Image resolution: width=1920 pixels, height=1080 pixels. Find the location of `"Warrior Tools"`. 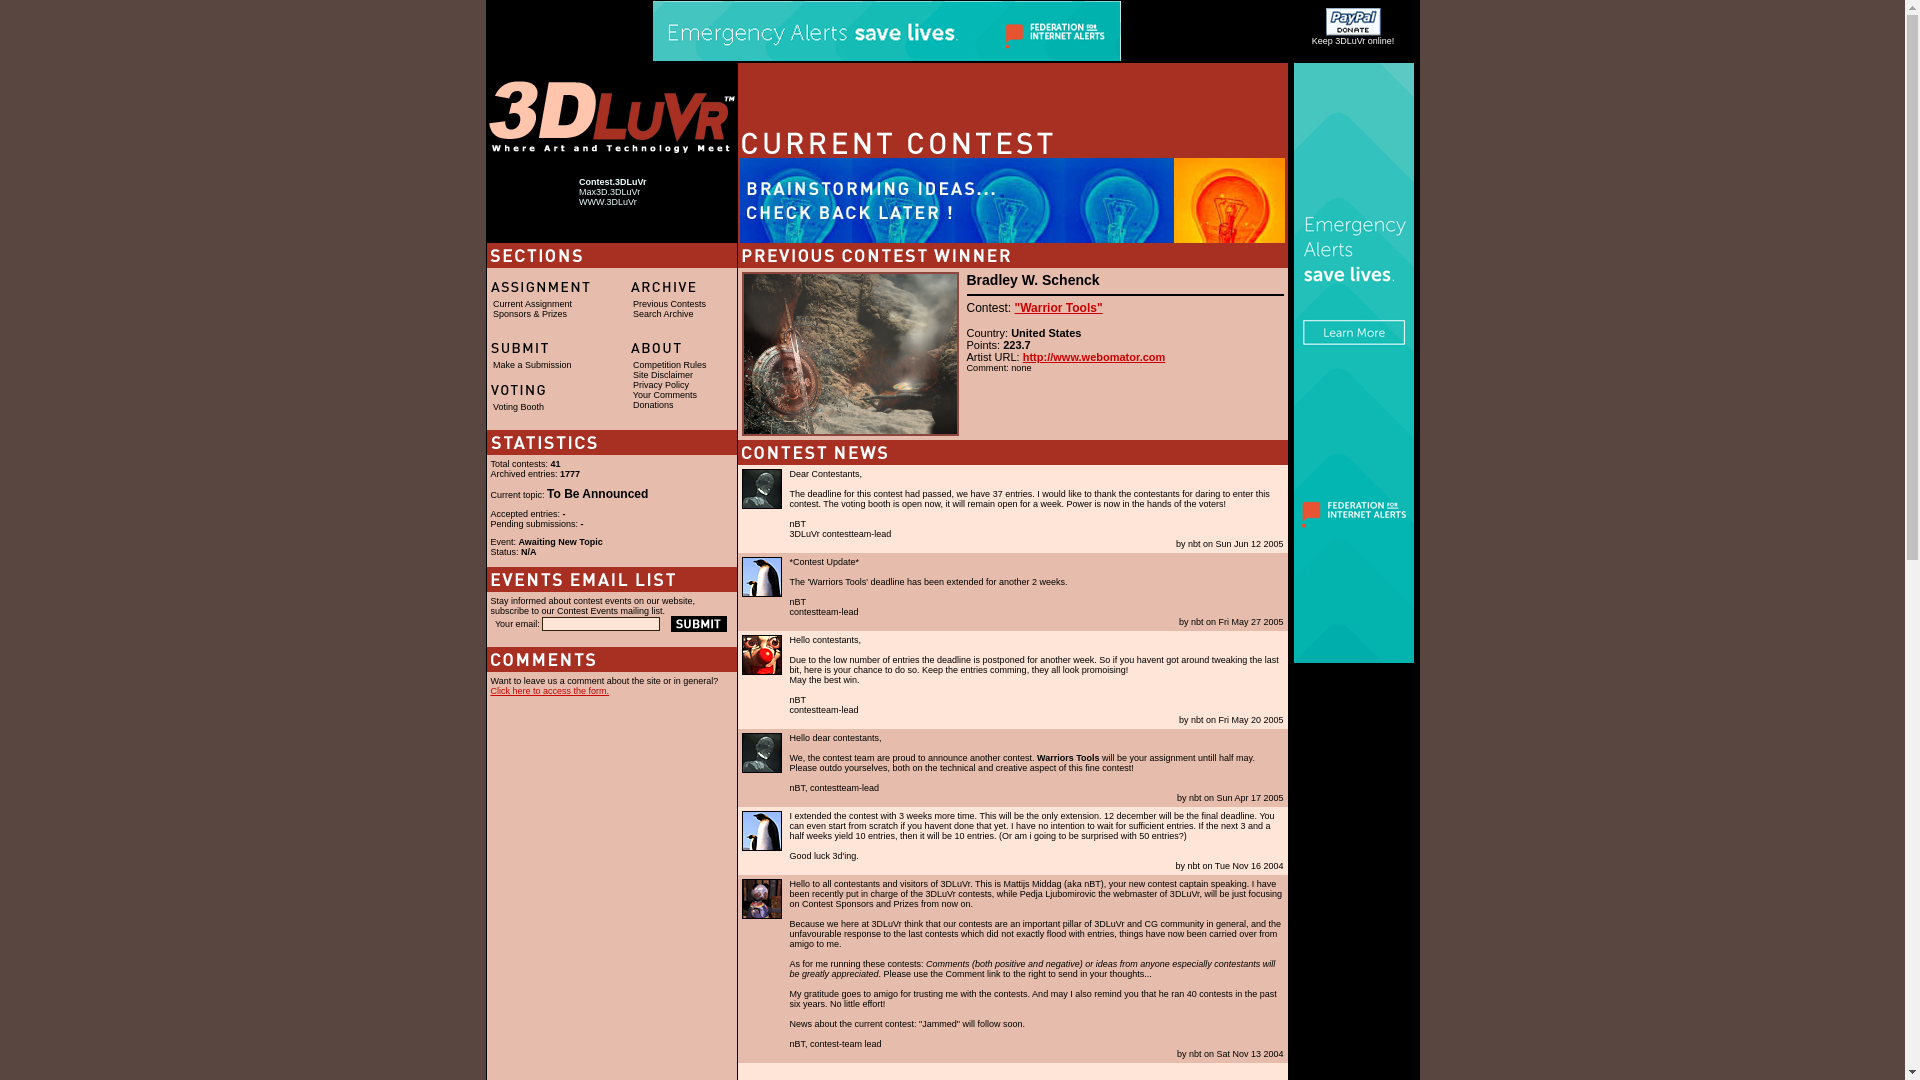

"Warrior Tools" is located at coordinates (1059, 308).